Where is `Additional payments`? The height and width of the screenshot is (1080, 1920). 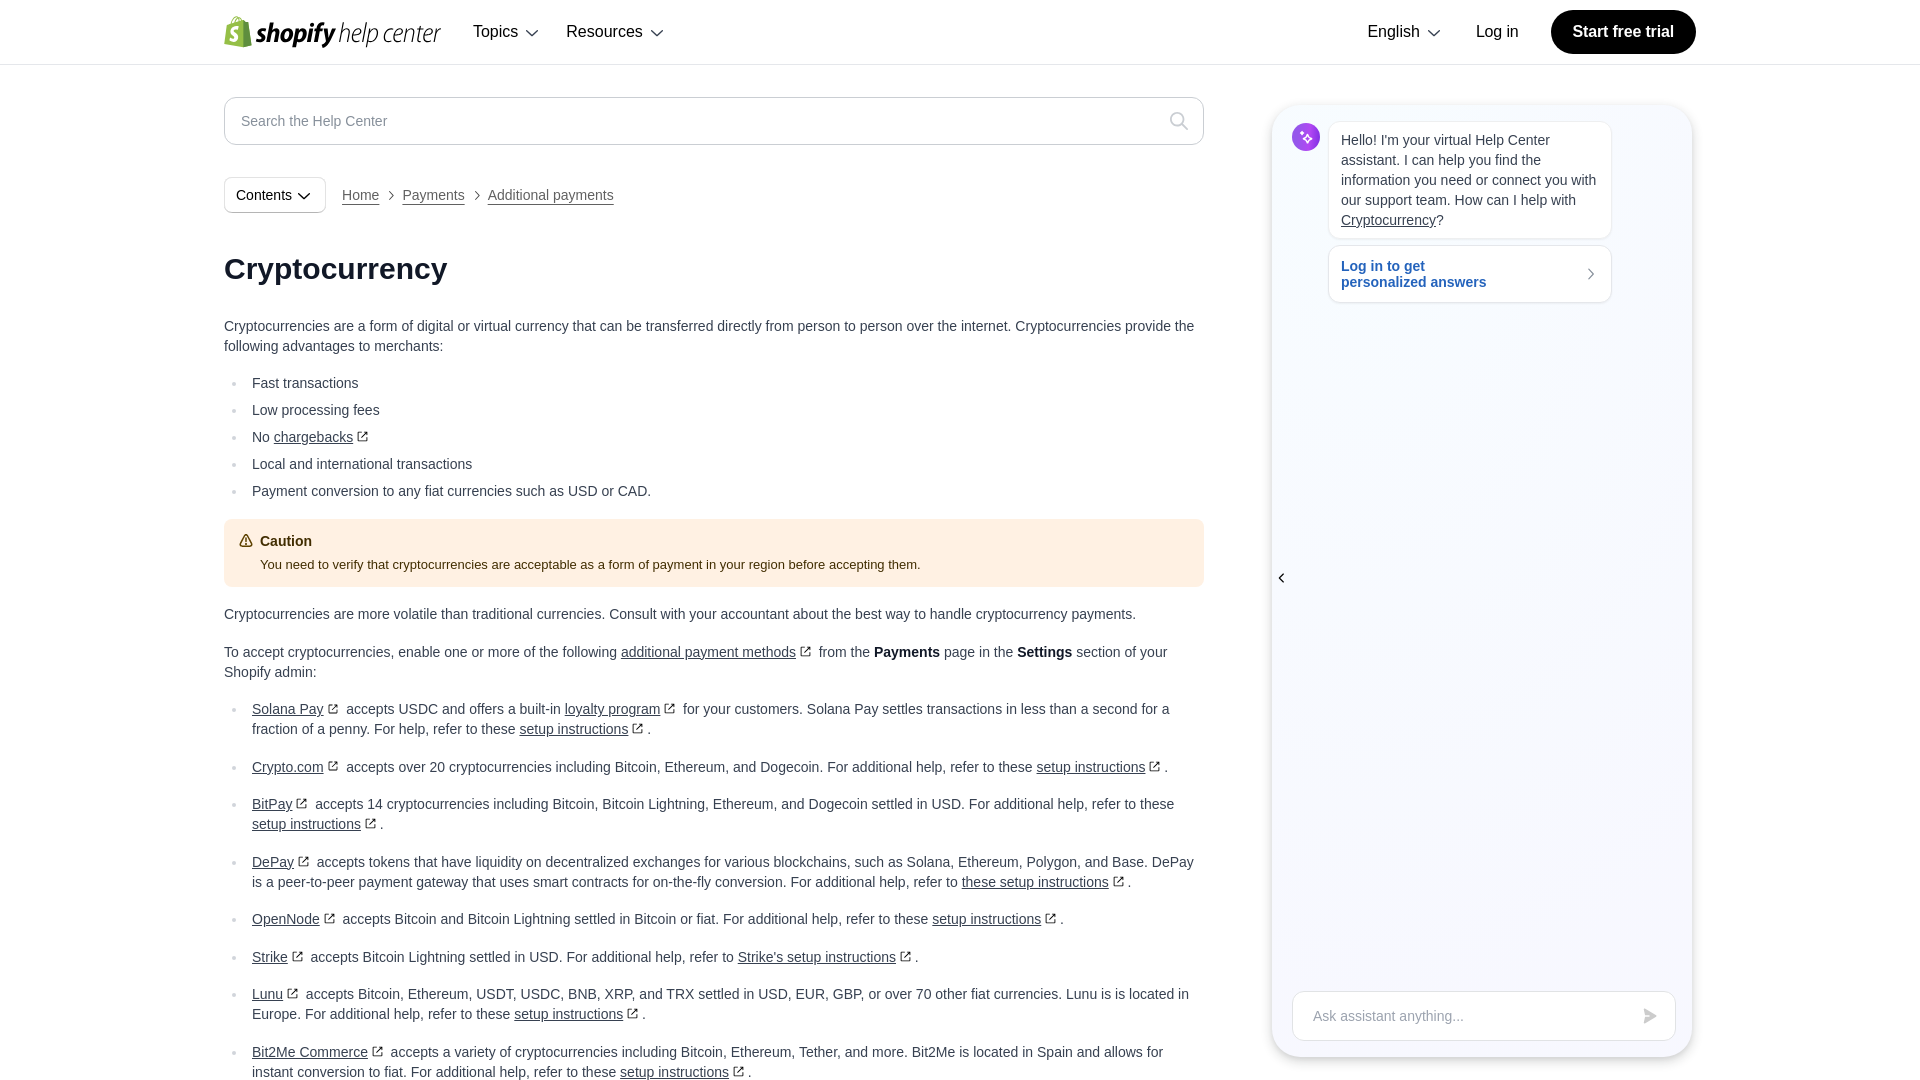 Additional payments is located at coordinates (550, 194).